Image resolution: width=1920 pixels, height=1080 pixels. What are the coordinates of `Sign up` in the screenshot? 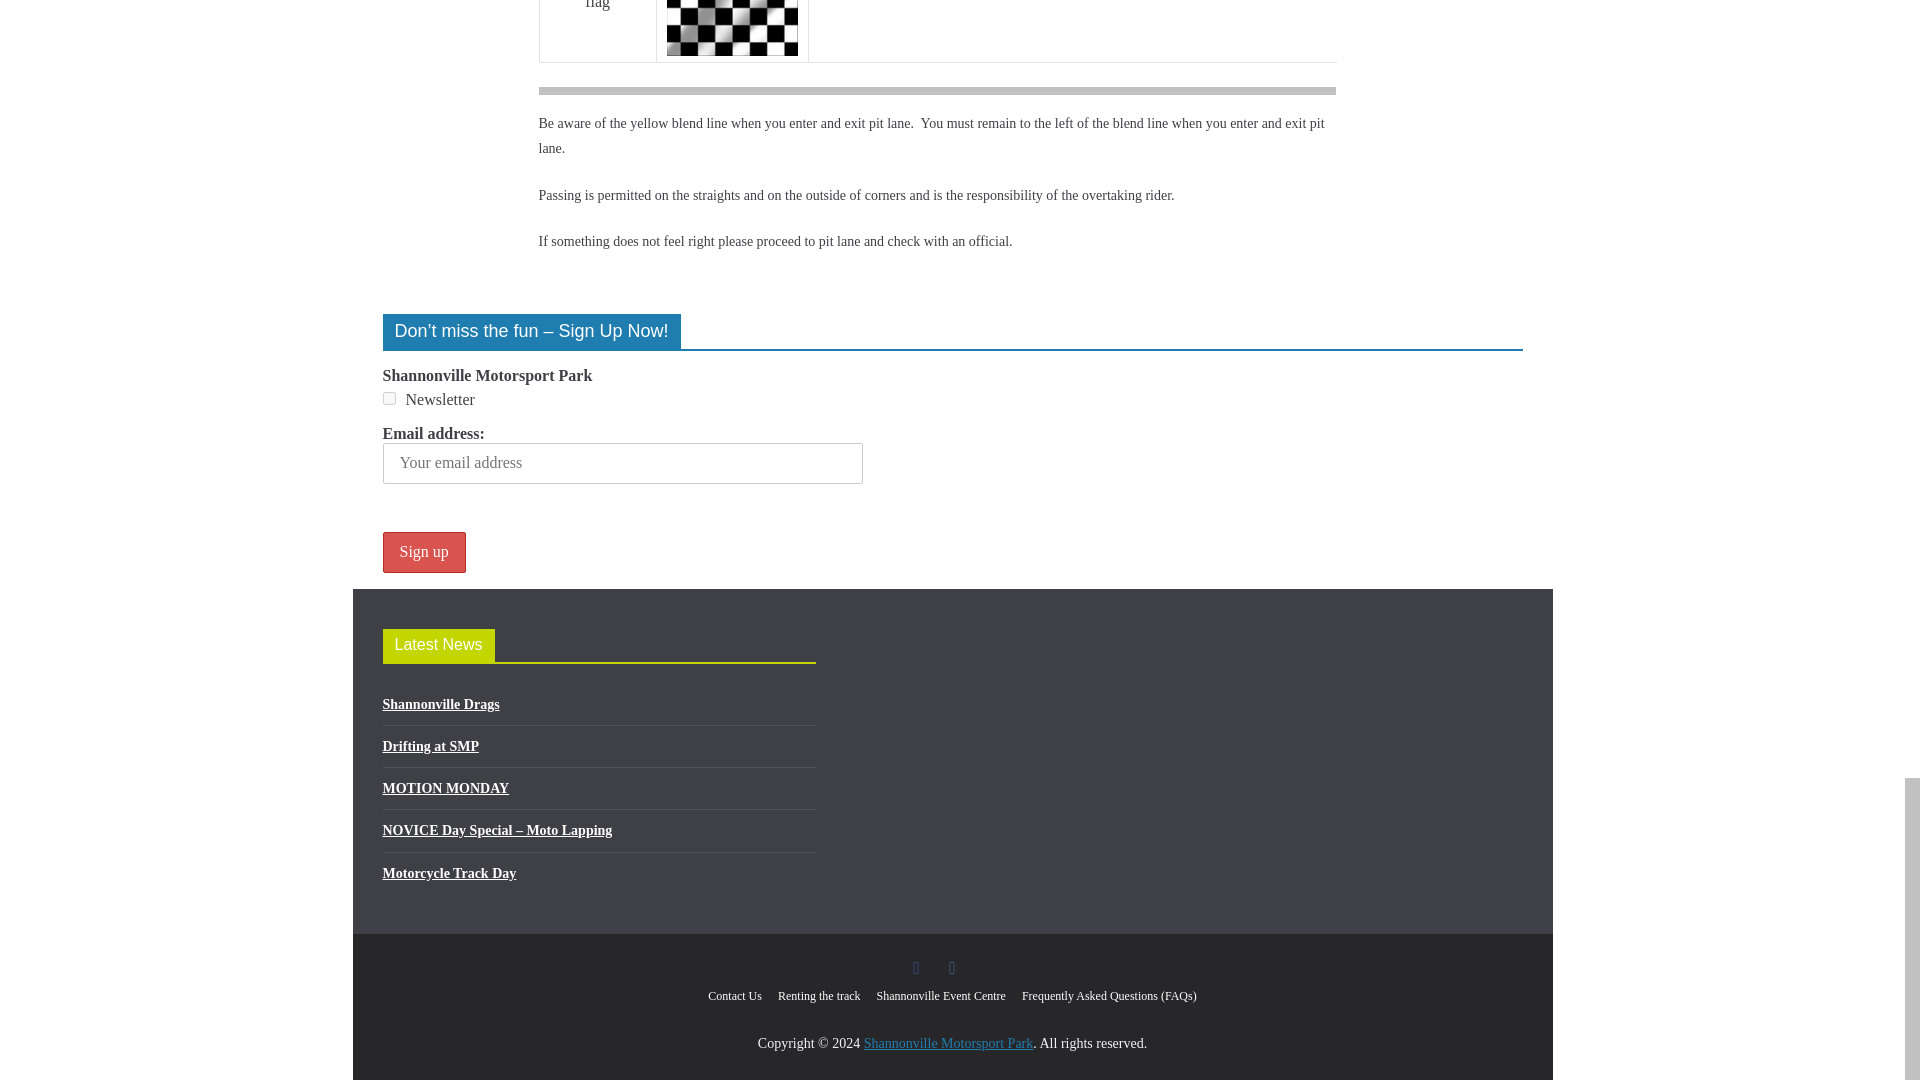 It's located at (423, 552).